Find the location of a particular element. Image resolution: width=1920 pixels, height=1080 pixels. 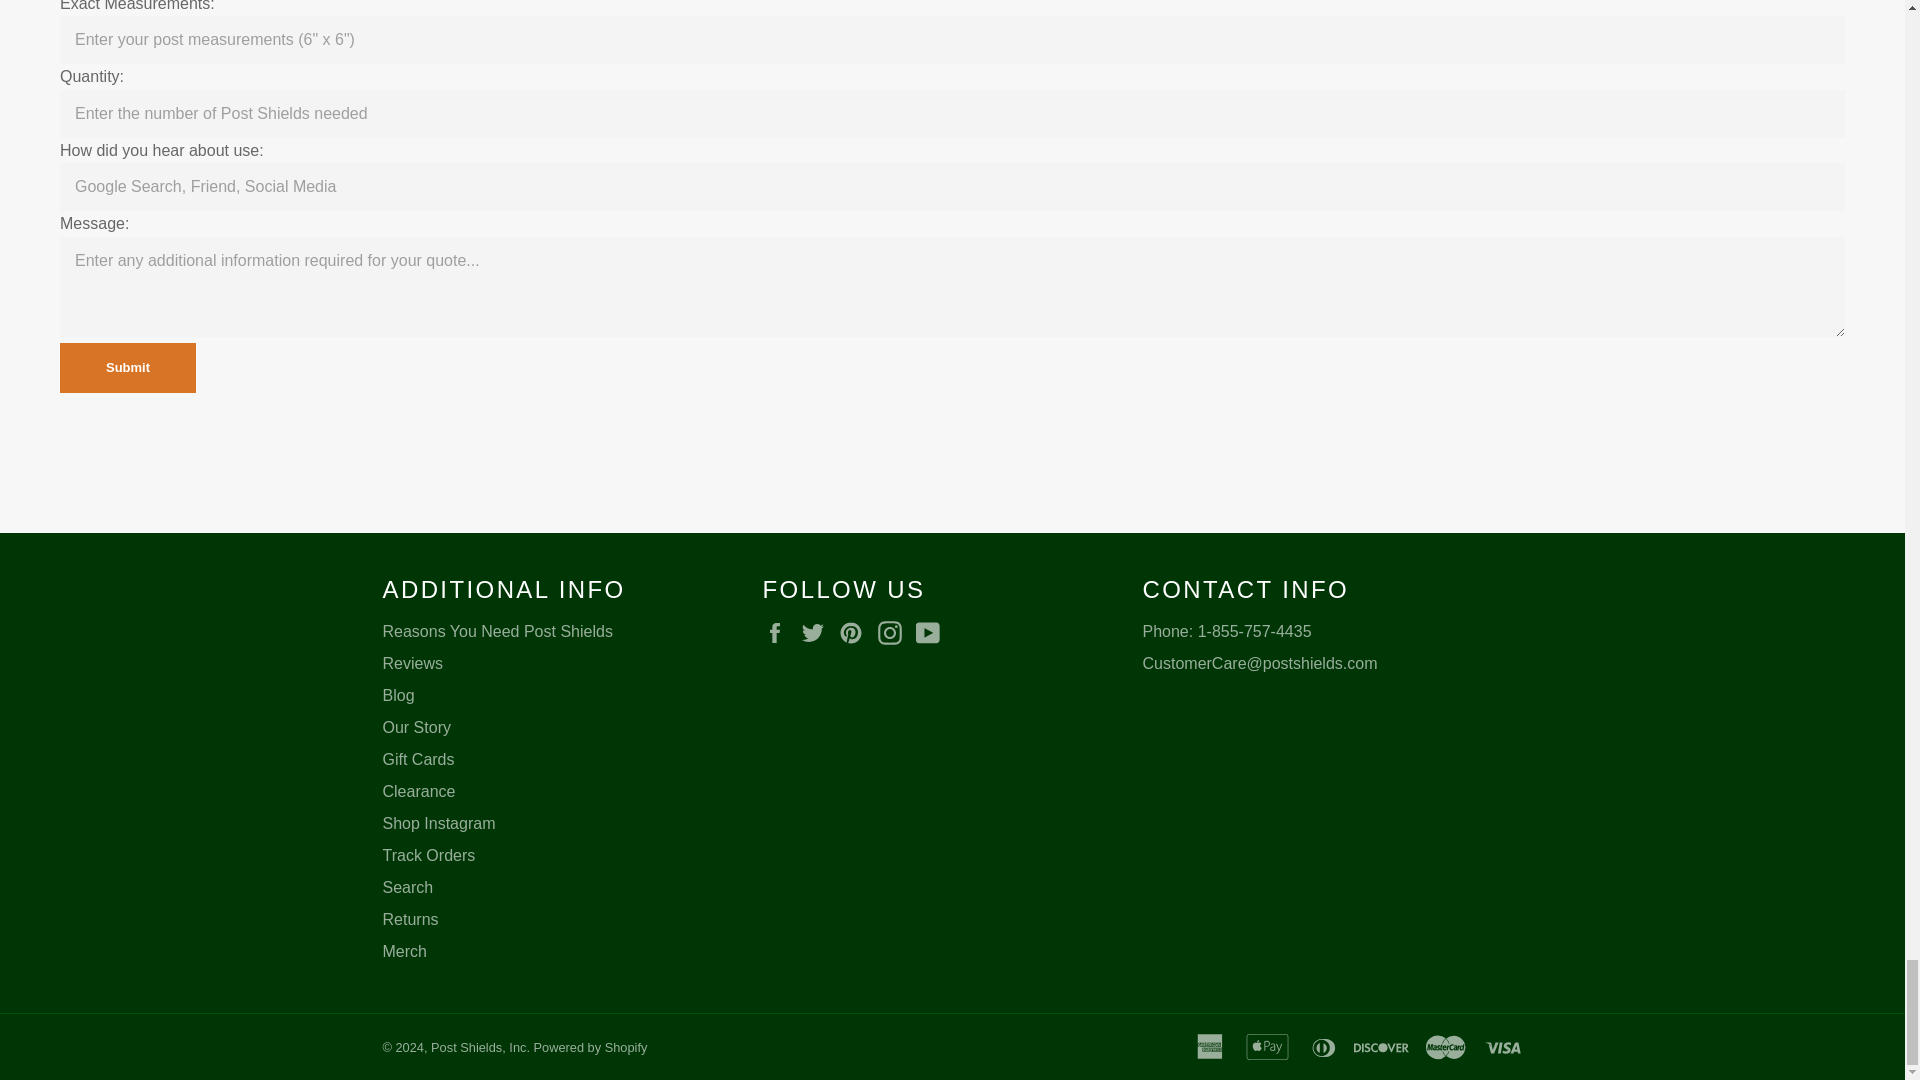

Clearance is located at coordinates (418, 792).